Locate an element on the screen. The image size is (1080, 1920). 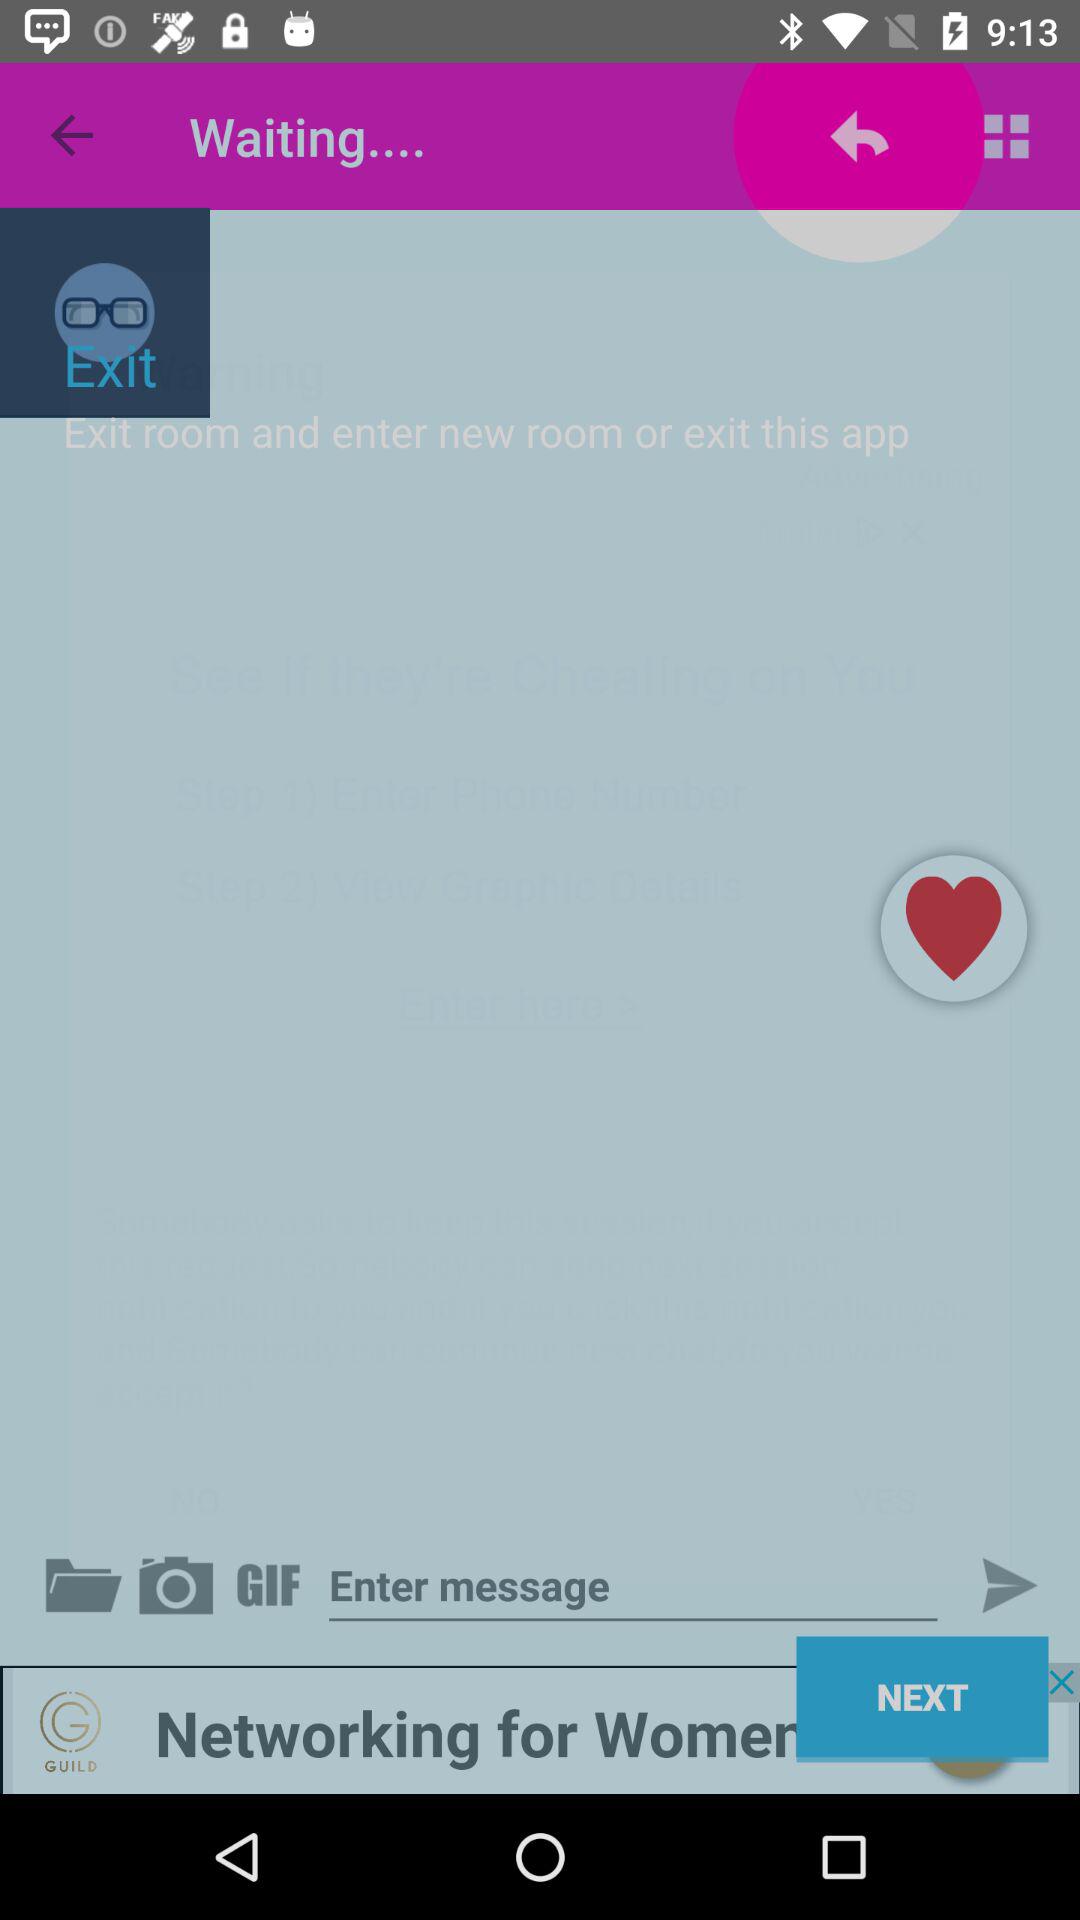
next button is located at coordinates (993, 1585).